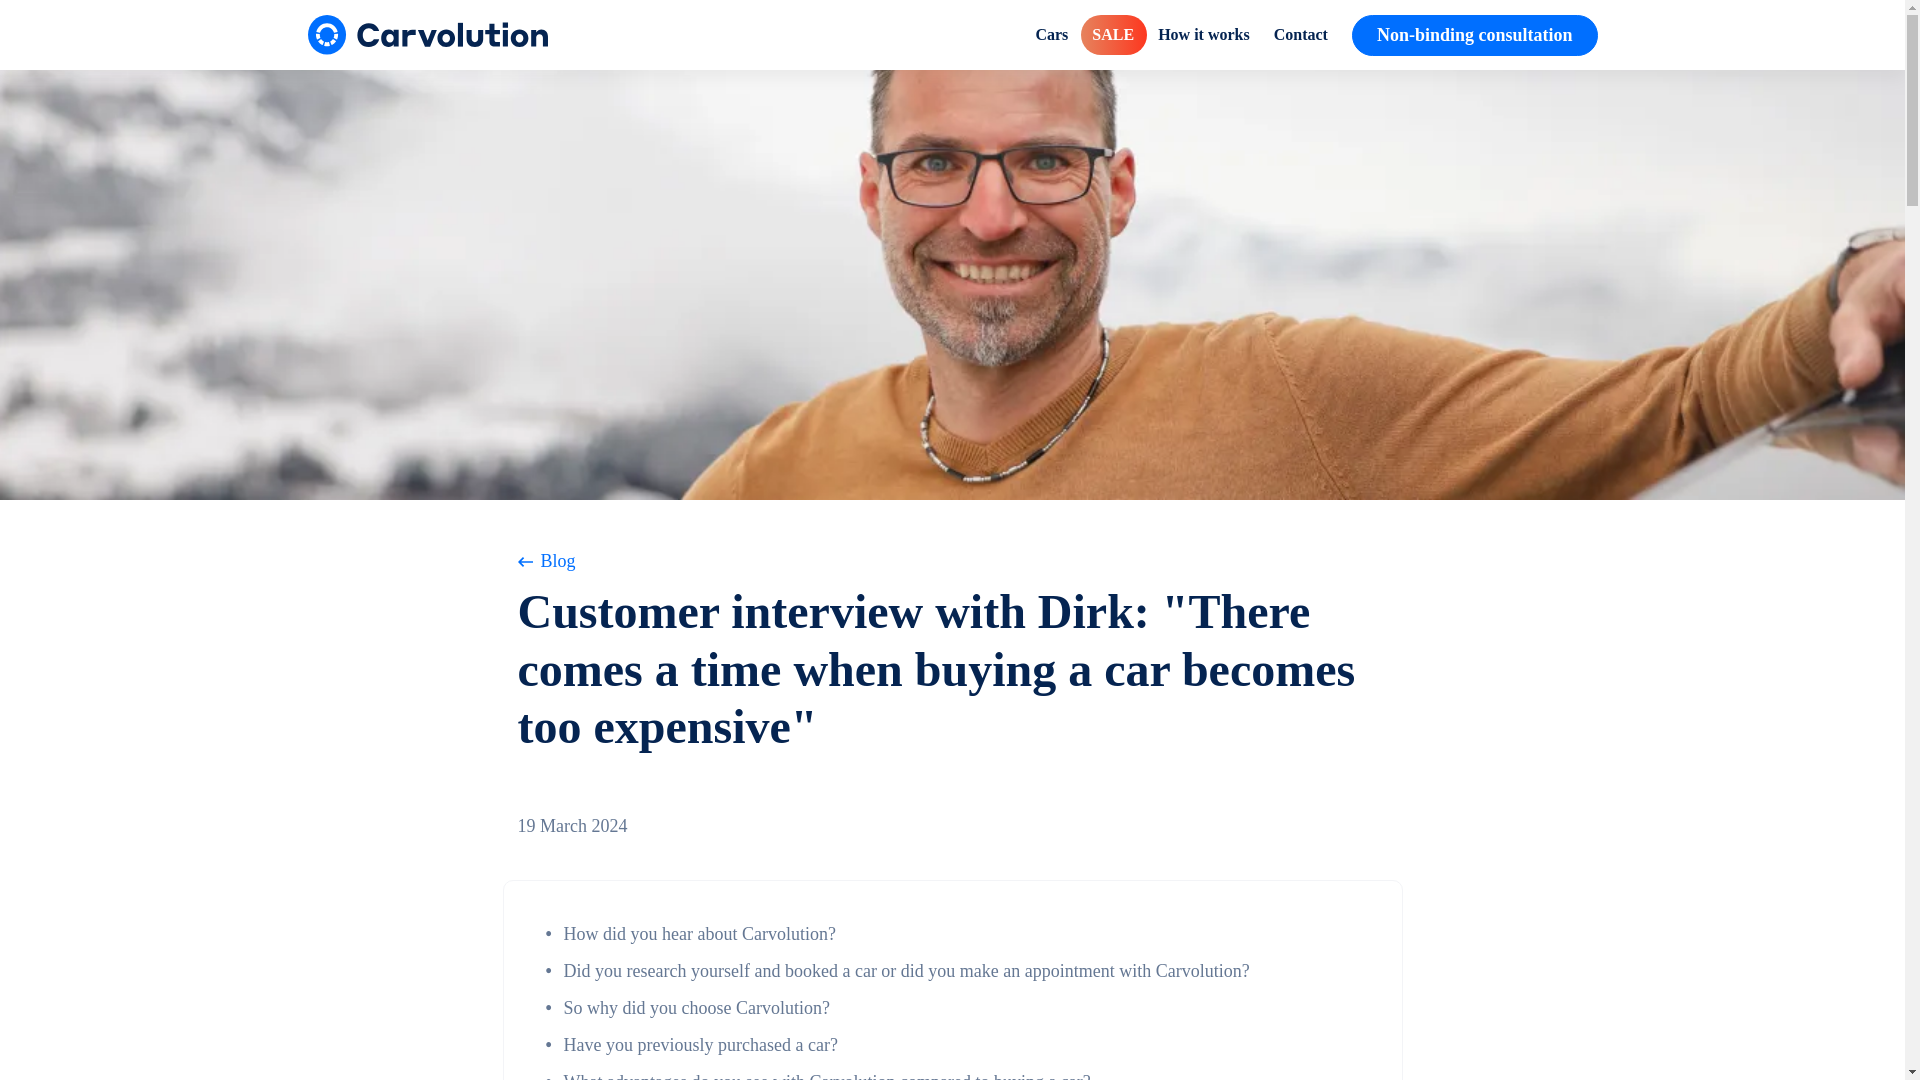  I want to click on How did you hear about Carvolution?, so click(700, 934).